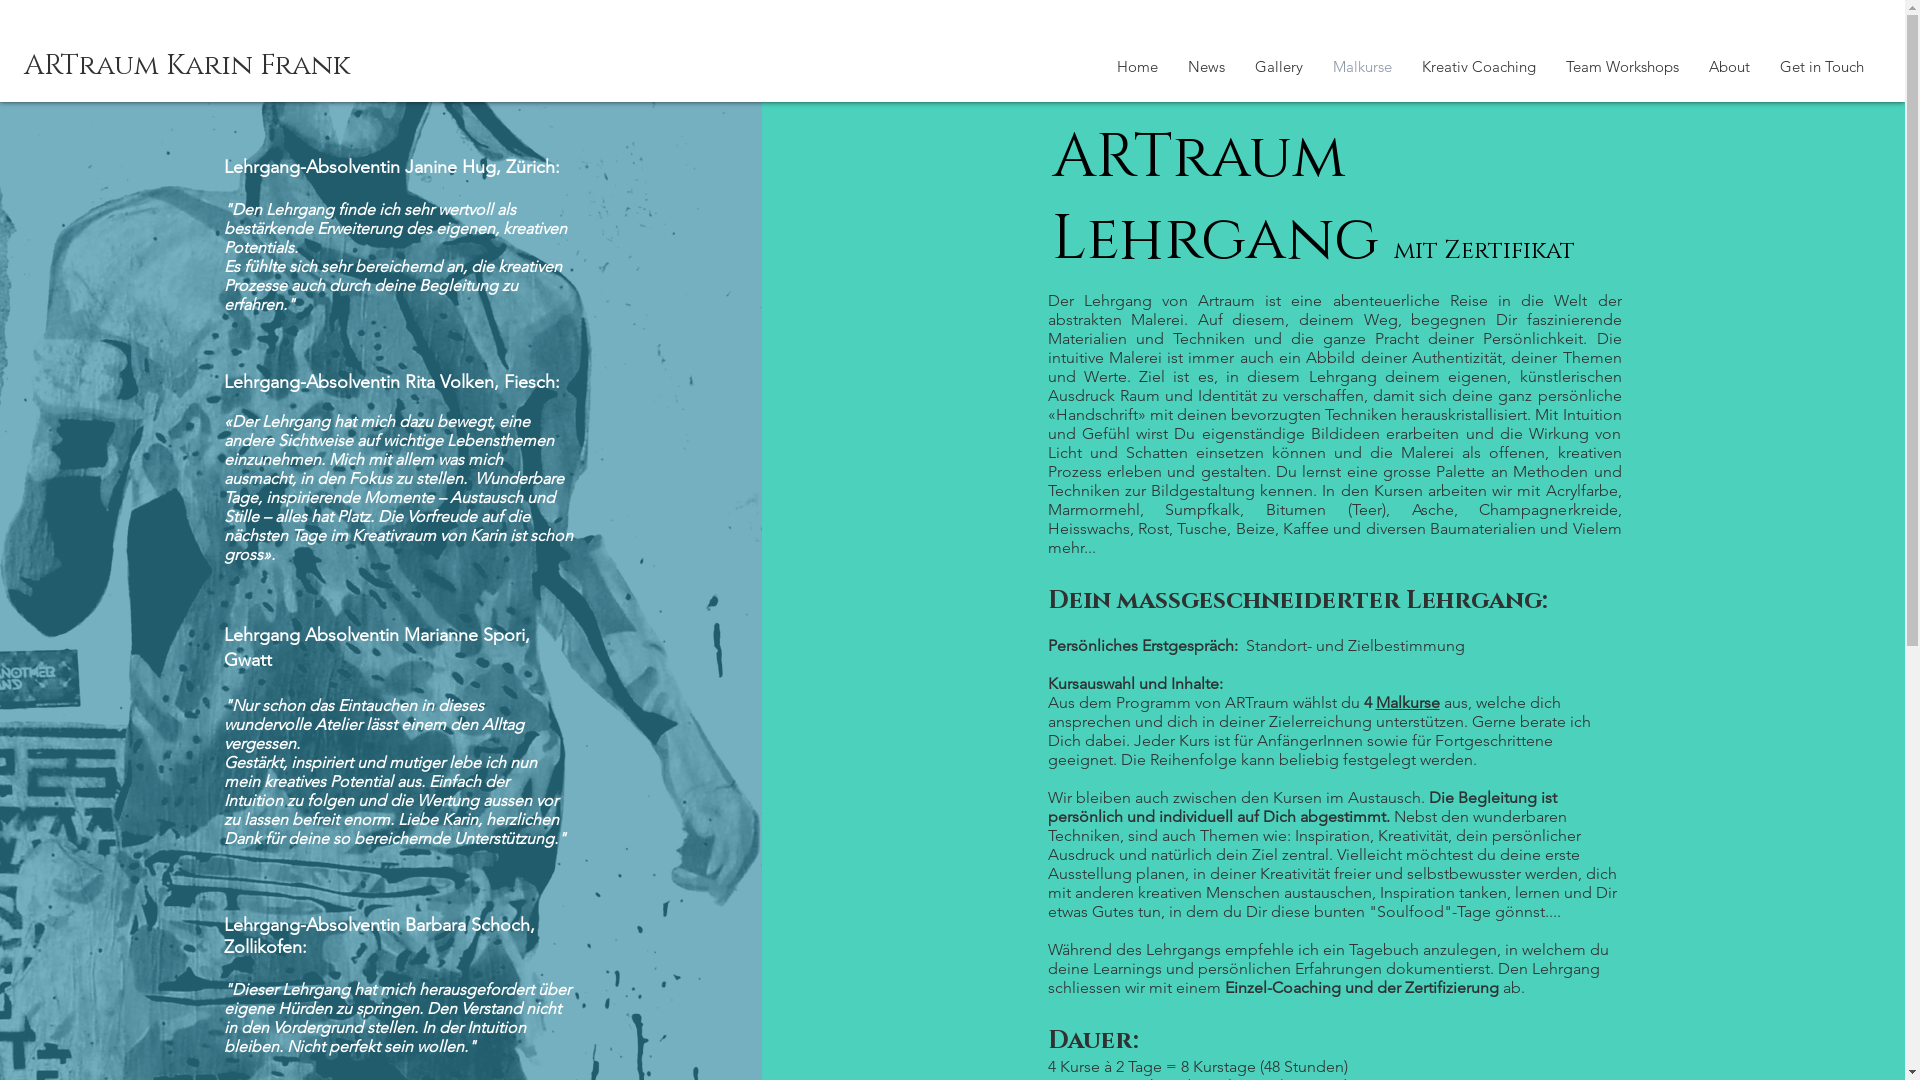 The image size is (1920, 1080). What do you see at coordinates (1479, 67) in the screenshot?
I see `Kreativ Coaching` at bounding box center [1479, 67].